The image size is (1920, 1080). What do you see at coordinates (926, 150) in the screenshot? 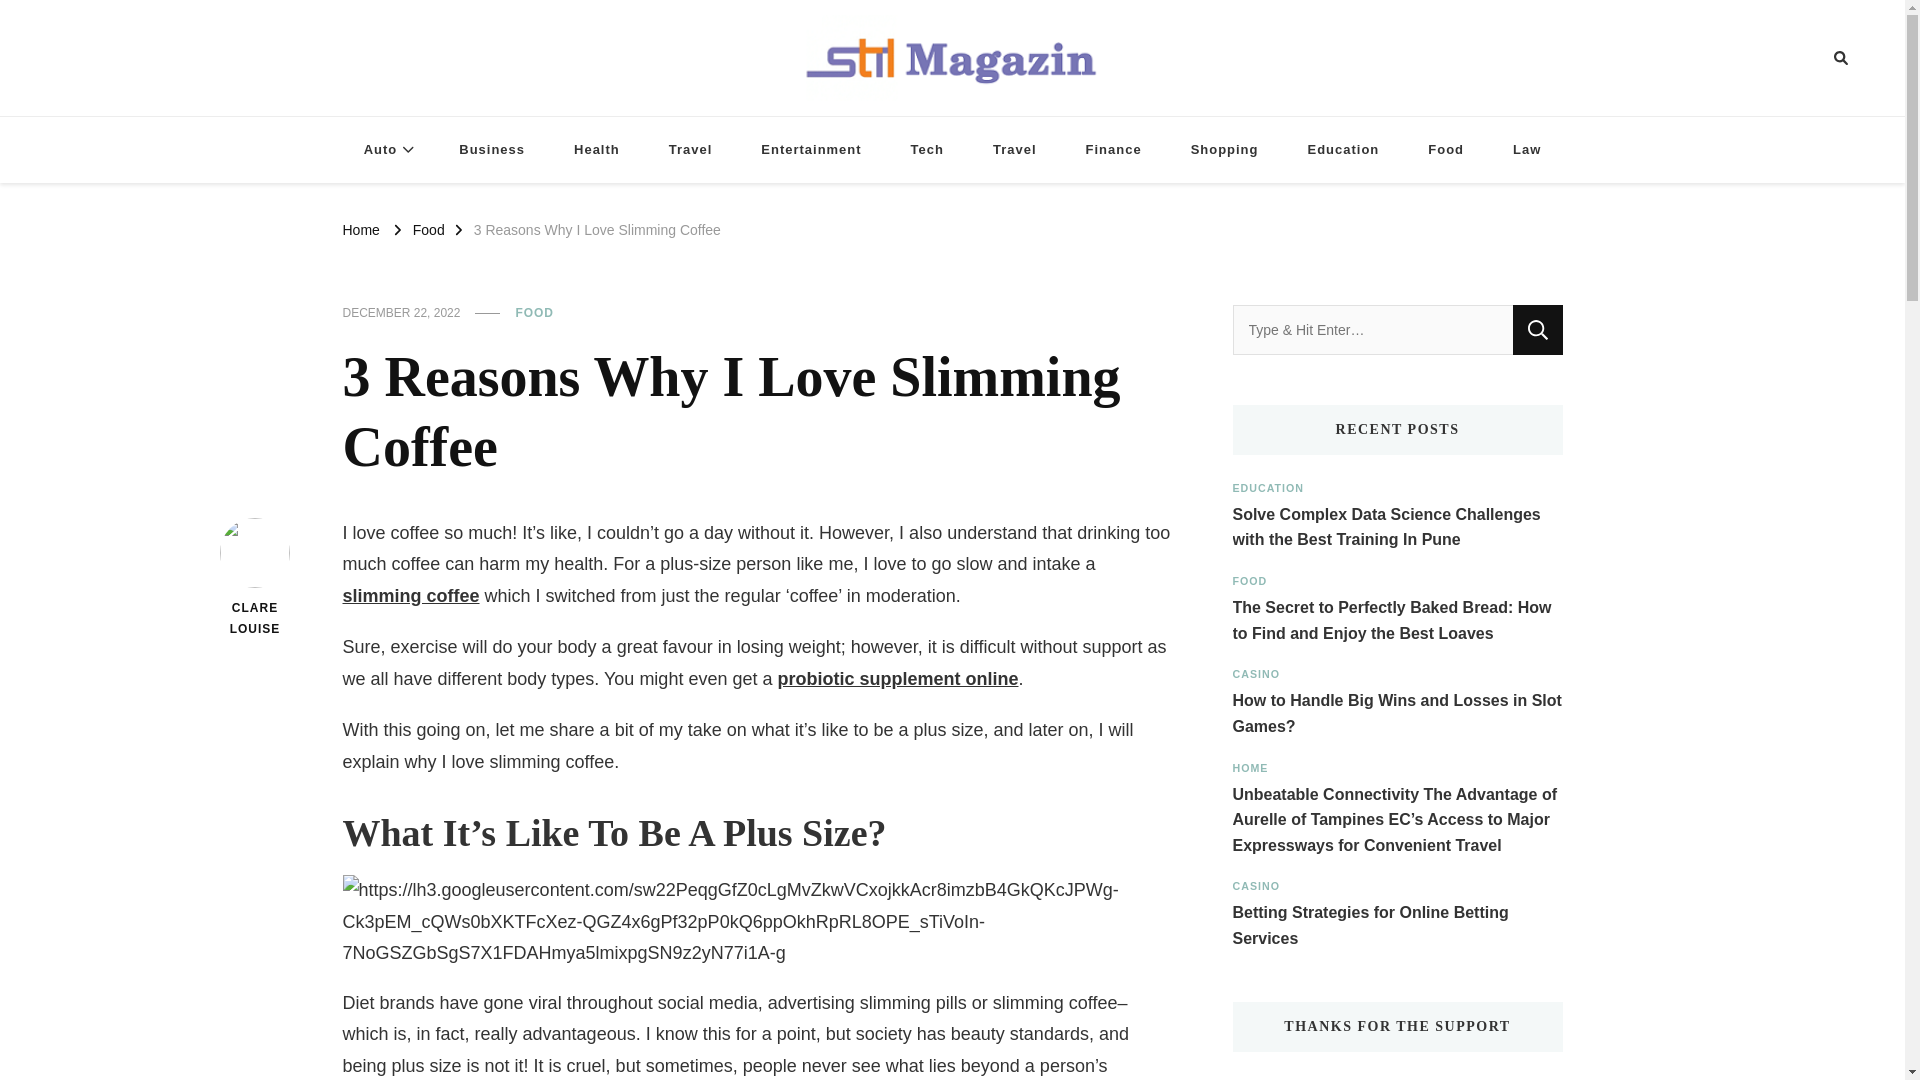
I see `Tech` at bounding box center [926, 150].